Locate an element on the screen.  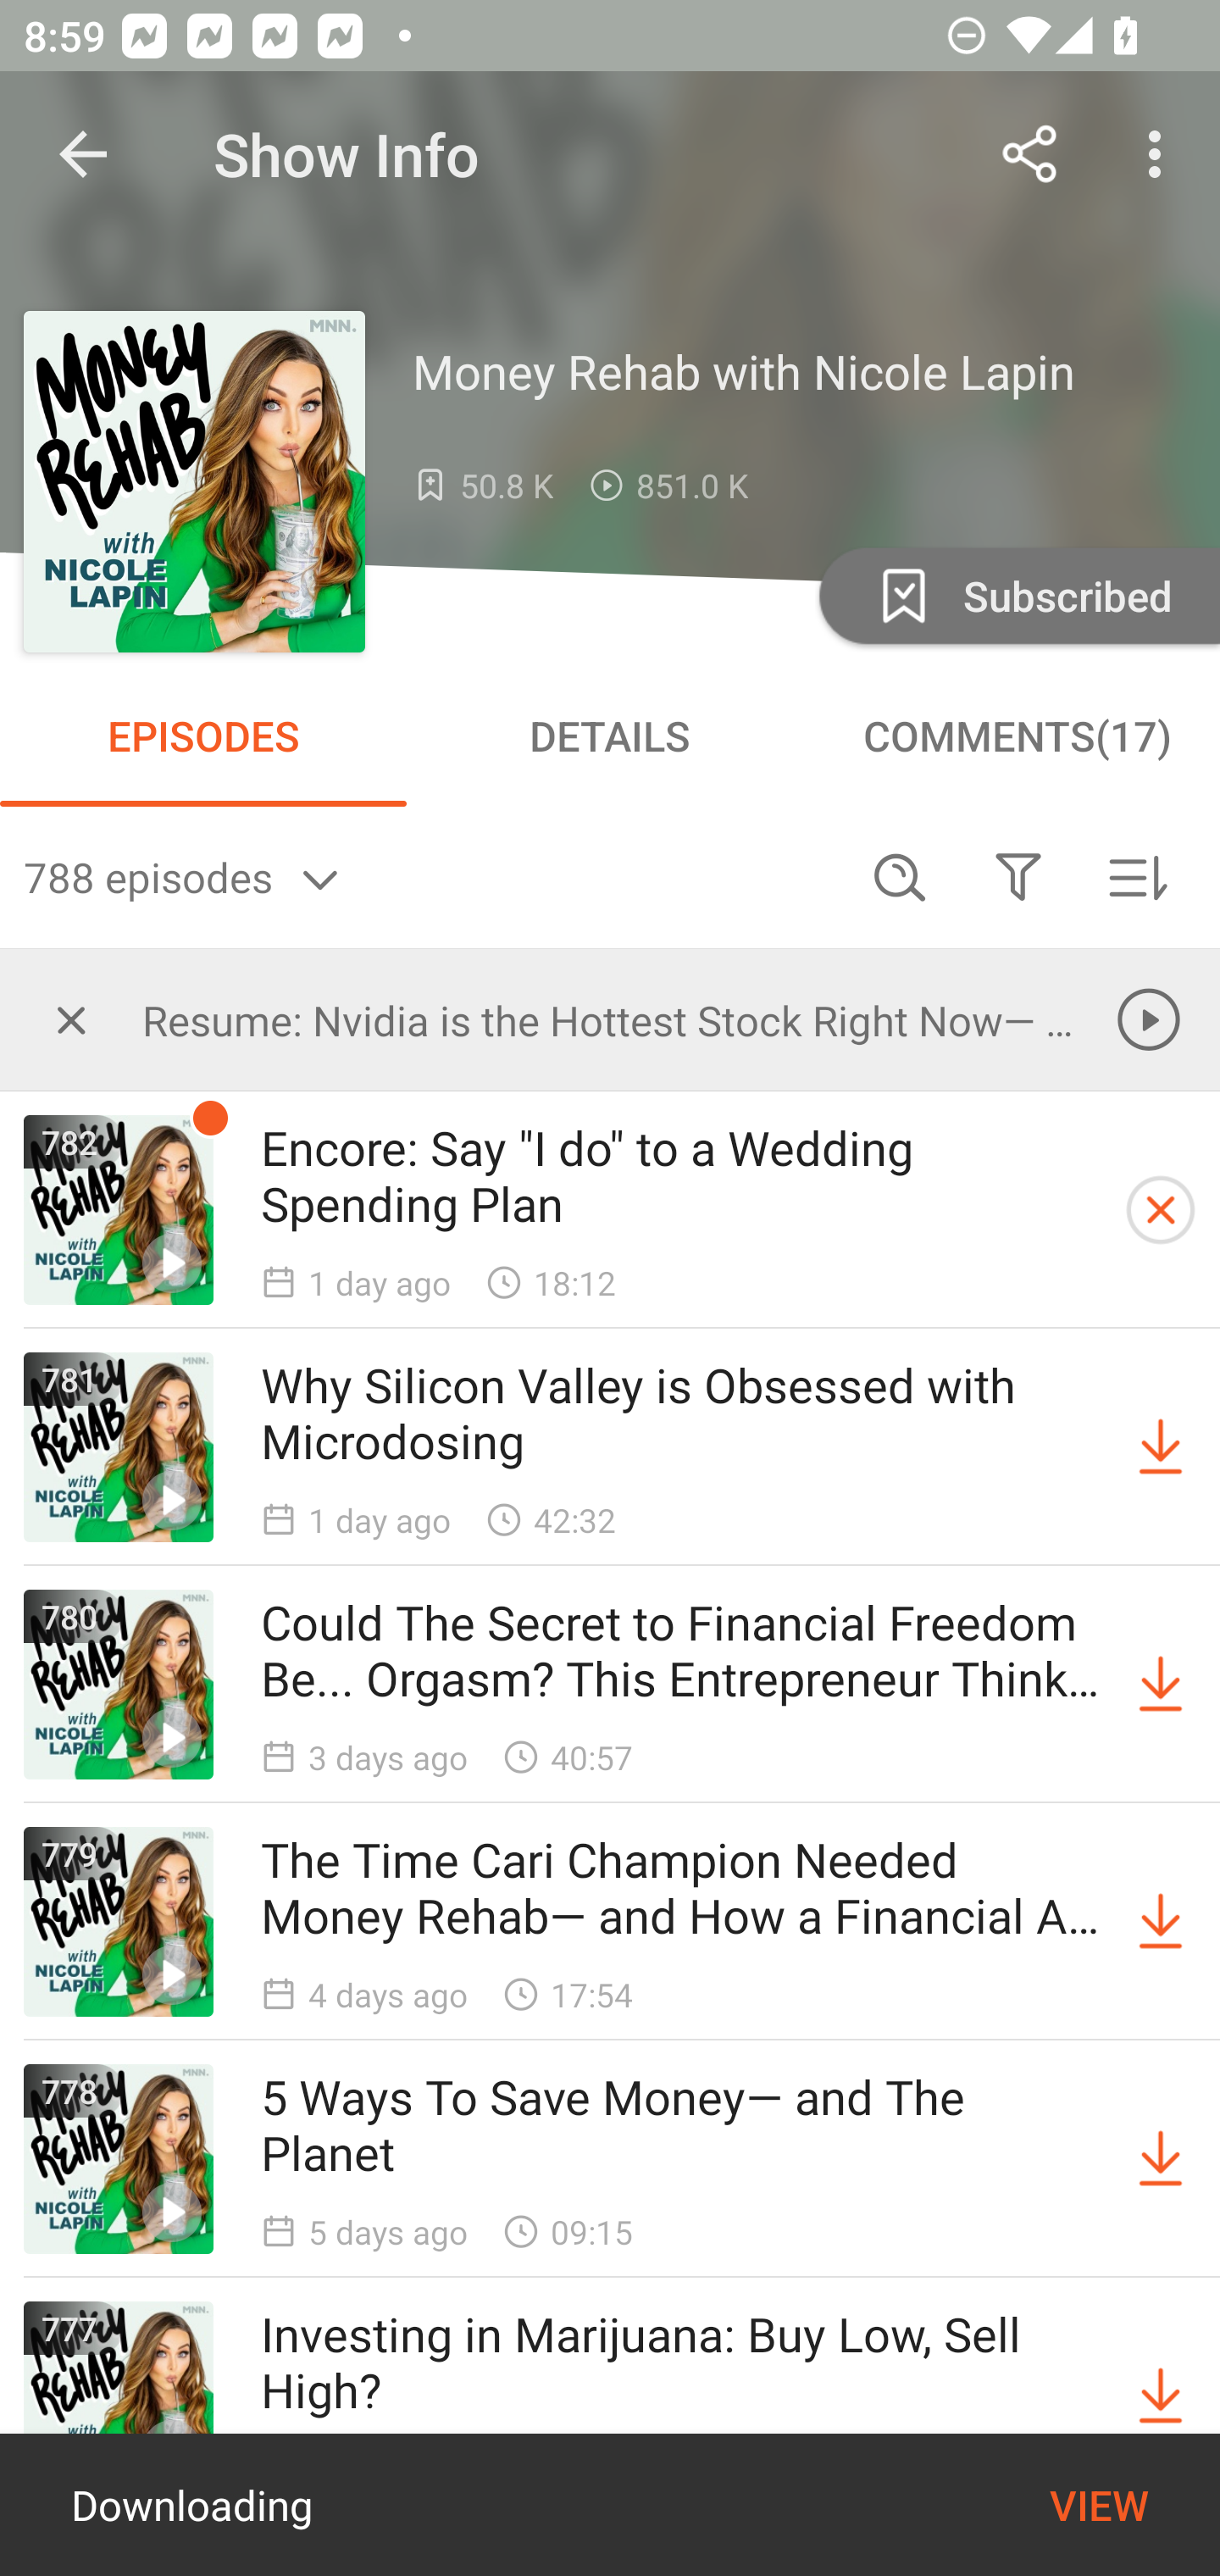
 is located at coordinates (71, 1019).